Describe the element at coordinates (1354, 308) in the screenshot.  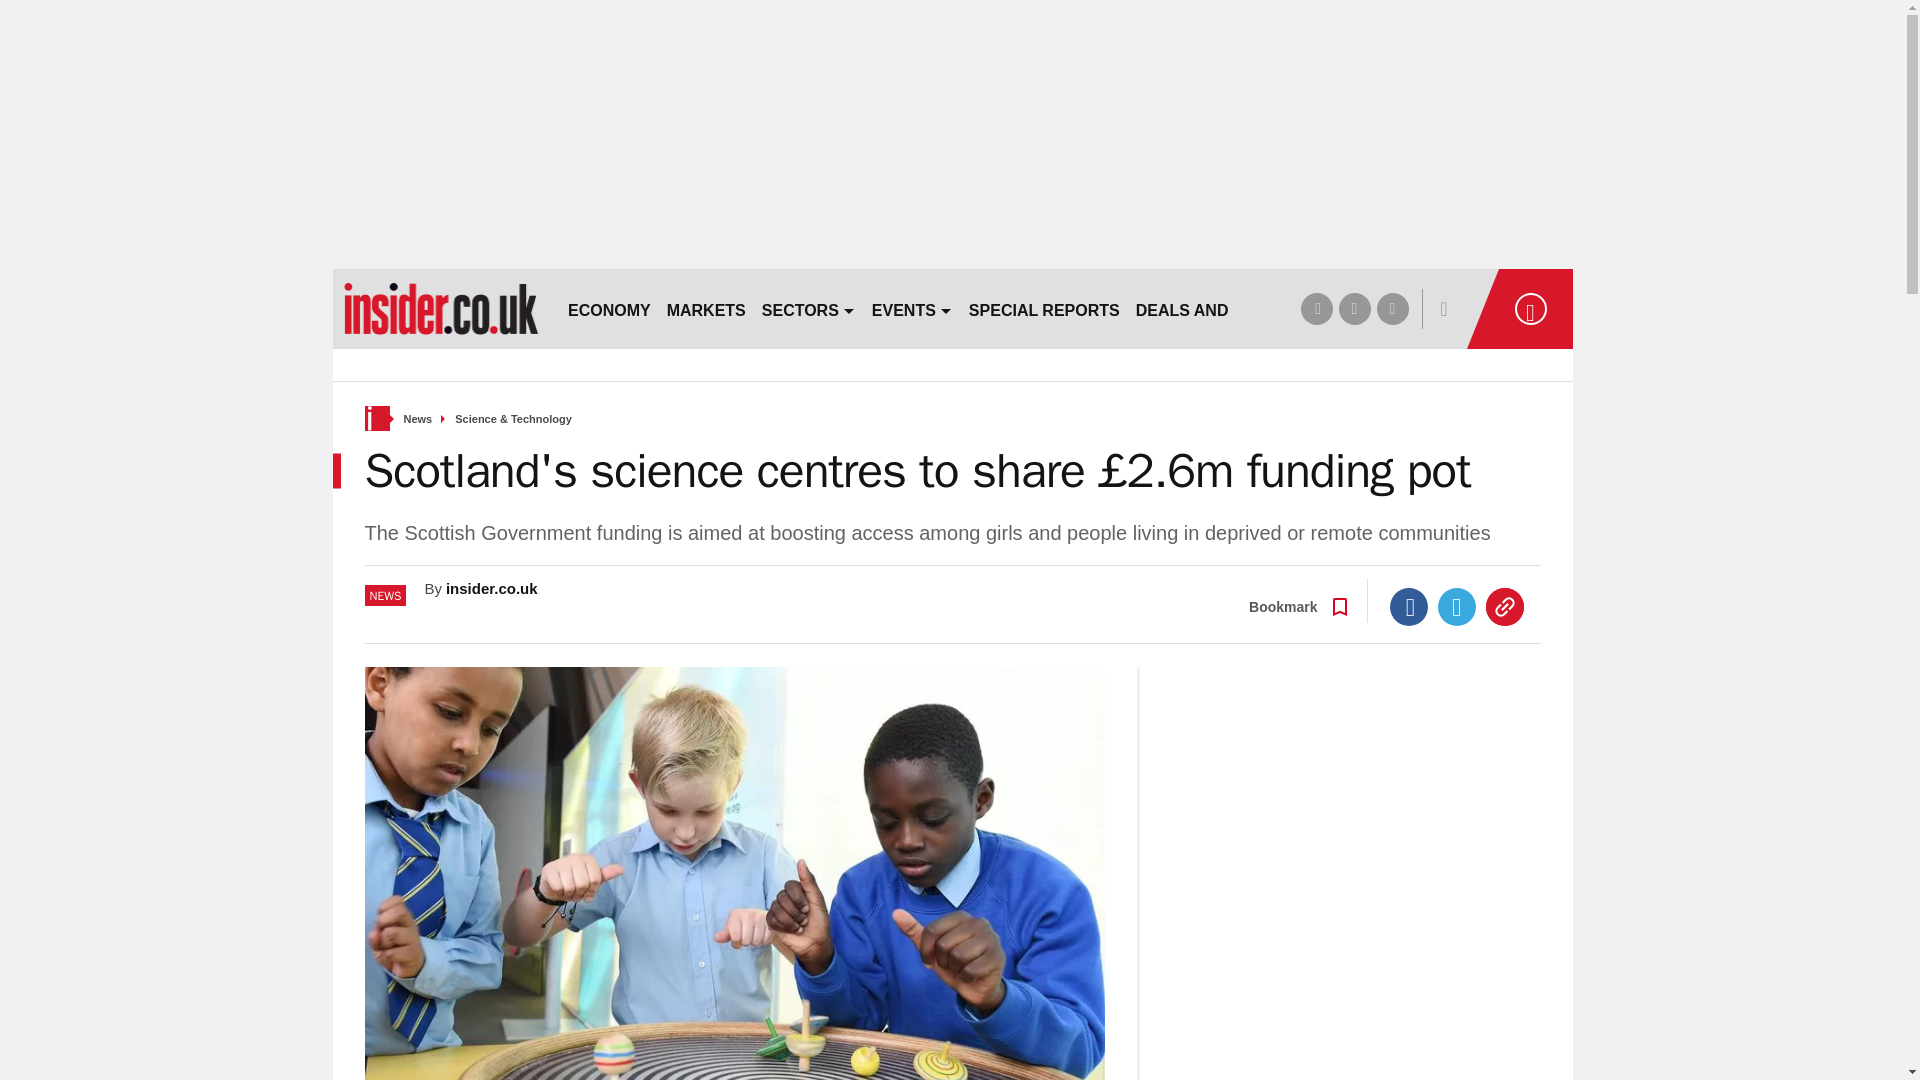
I see `twitter` at that location.